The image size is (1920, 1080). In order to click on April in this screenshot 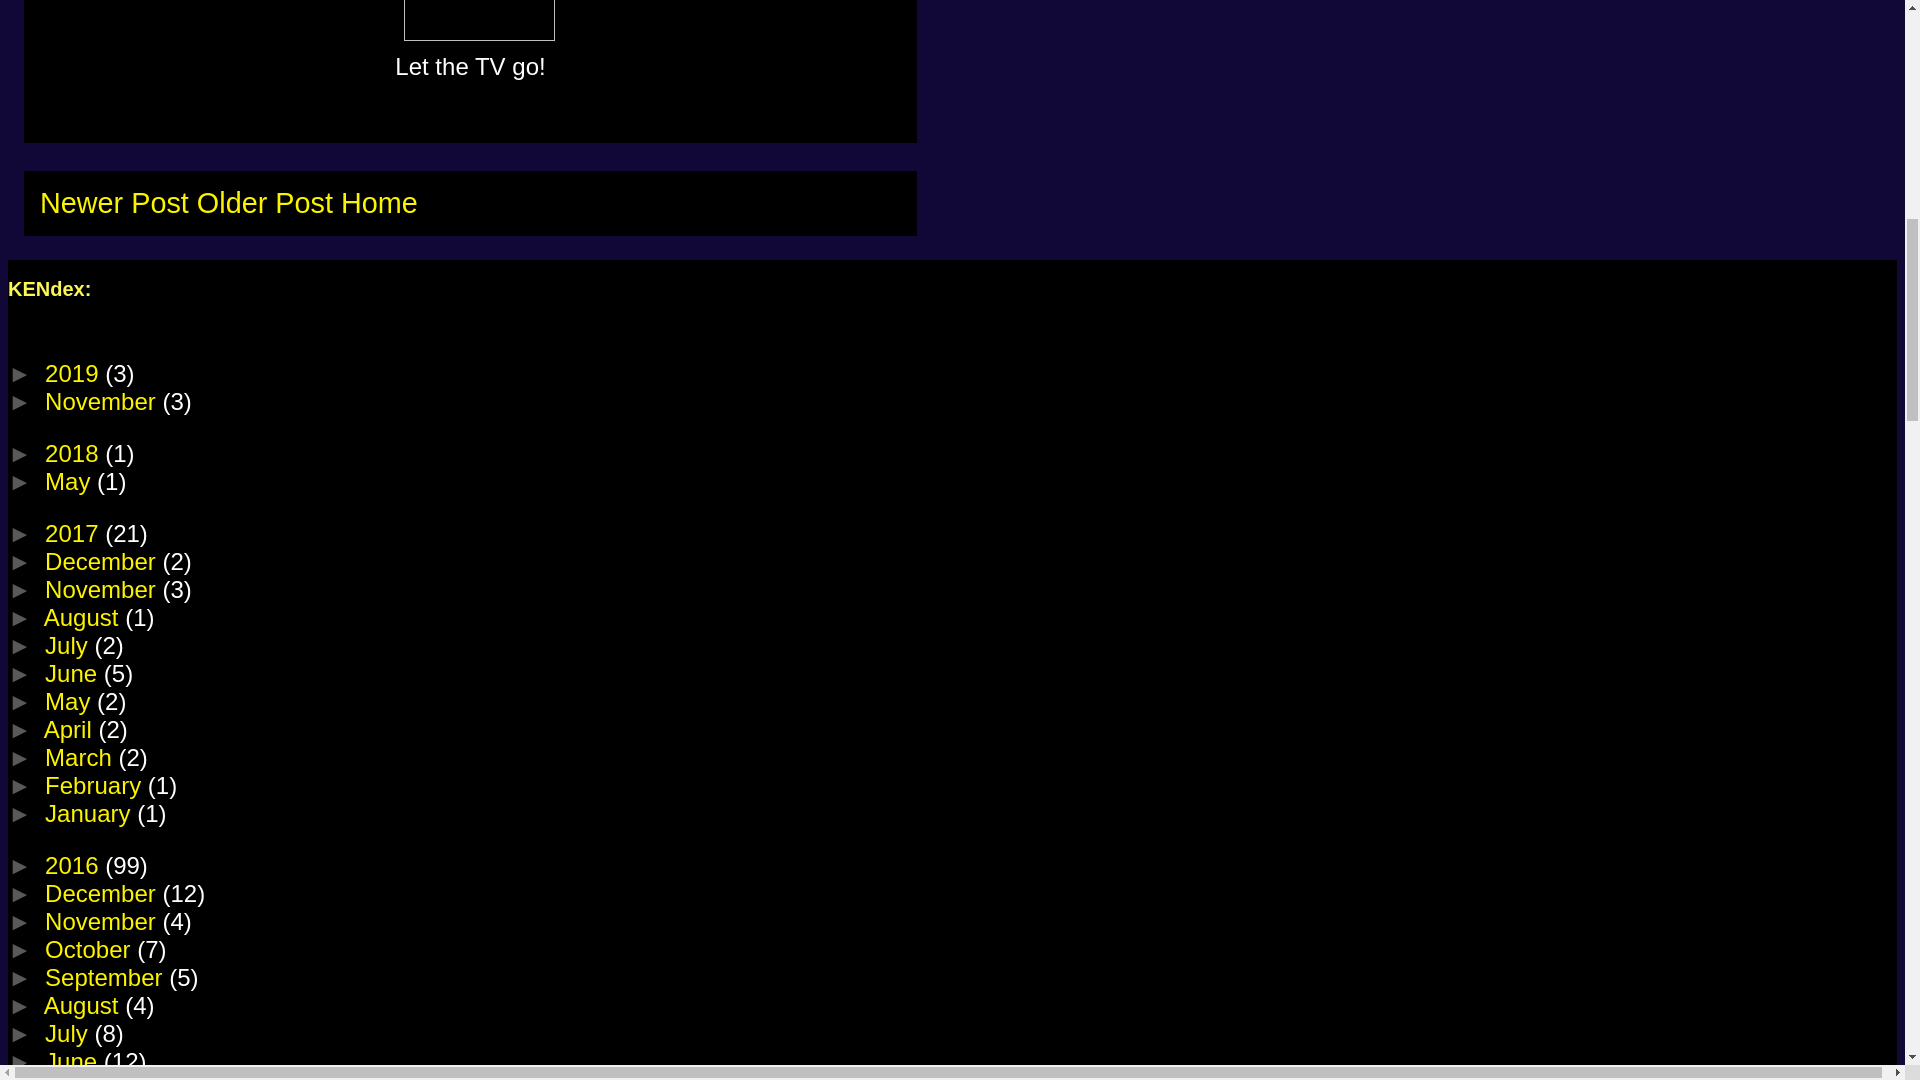, I will do `click(72, 730)`.